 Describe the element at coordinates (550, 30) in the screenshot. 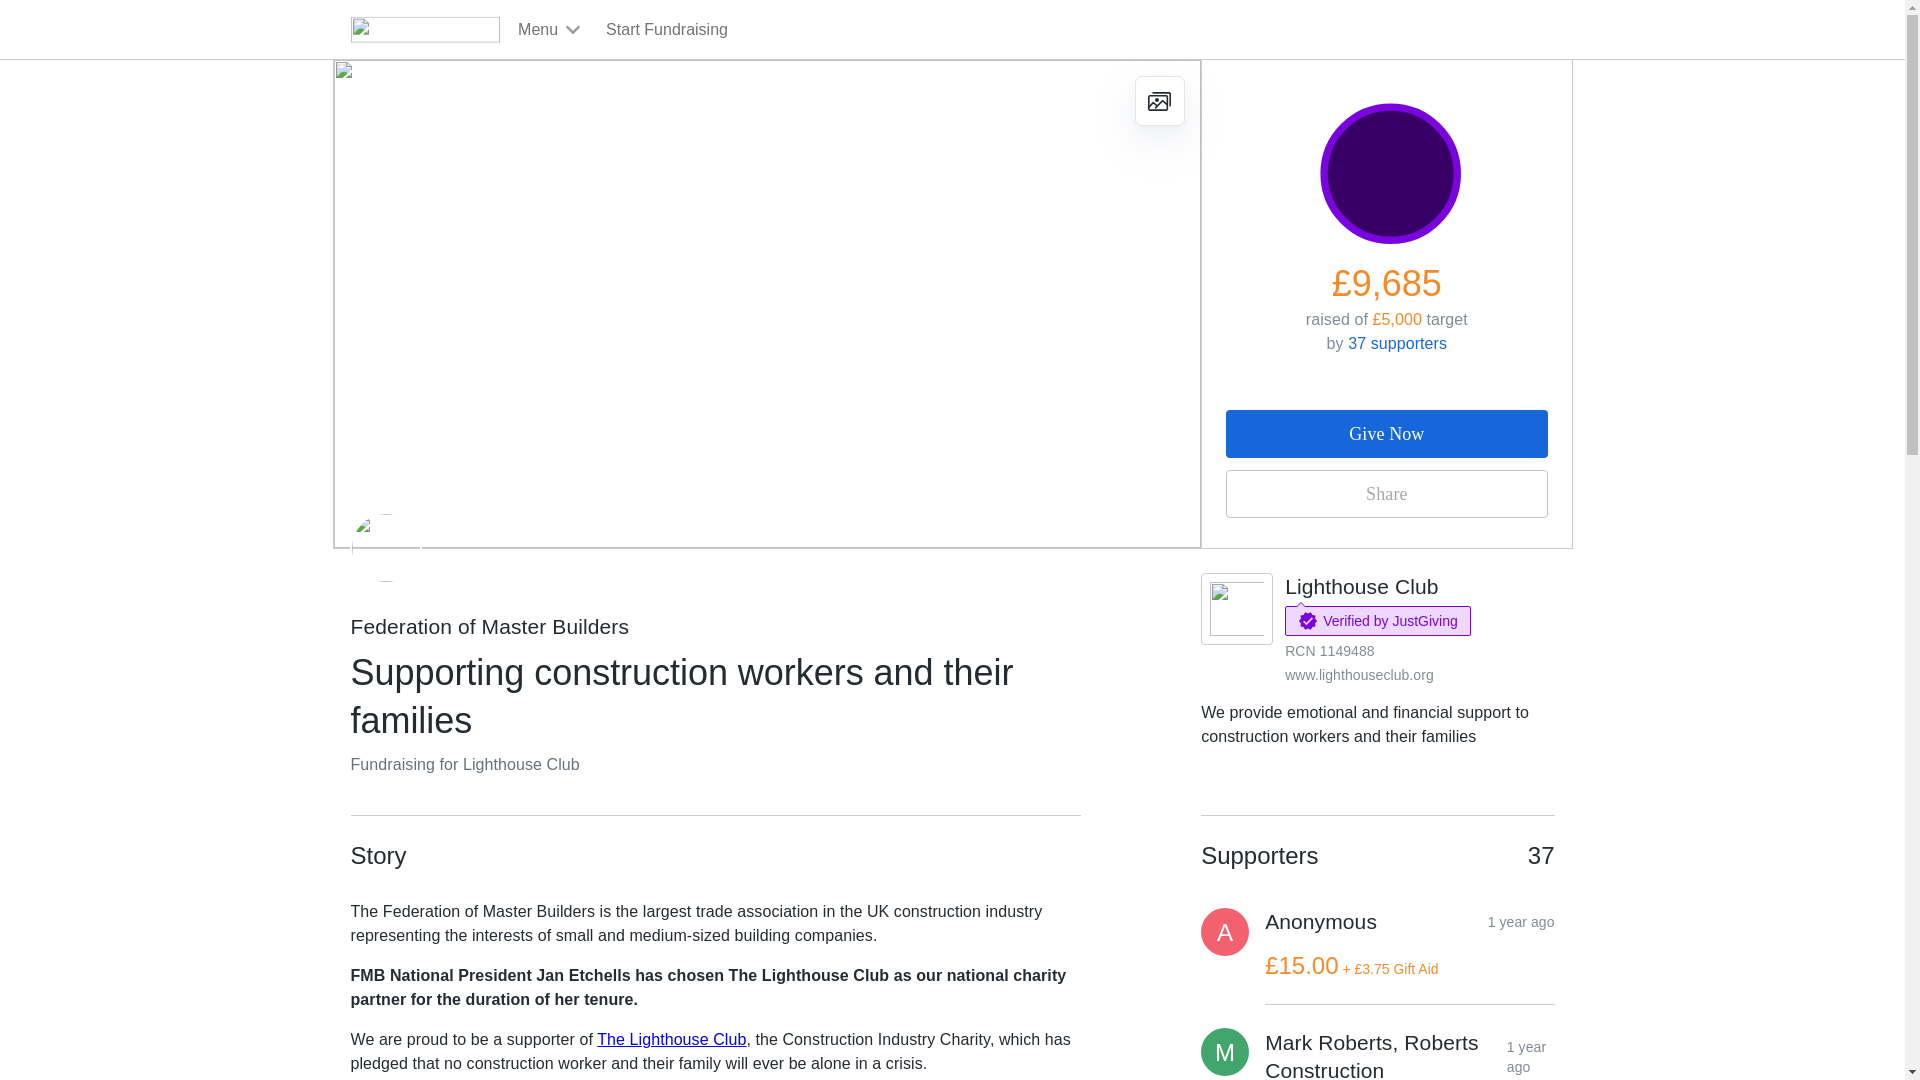

I see `Menu` at that location.